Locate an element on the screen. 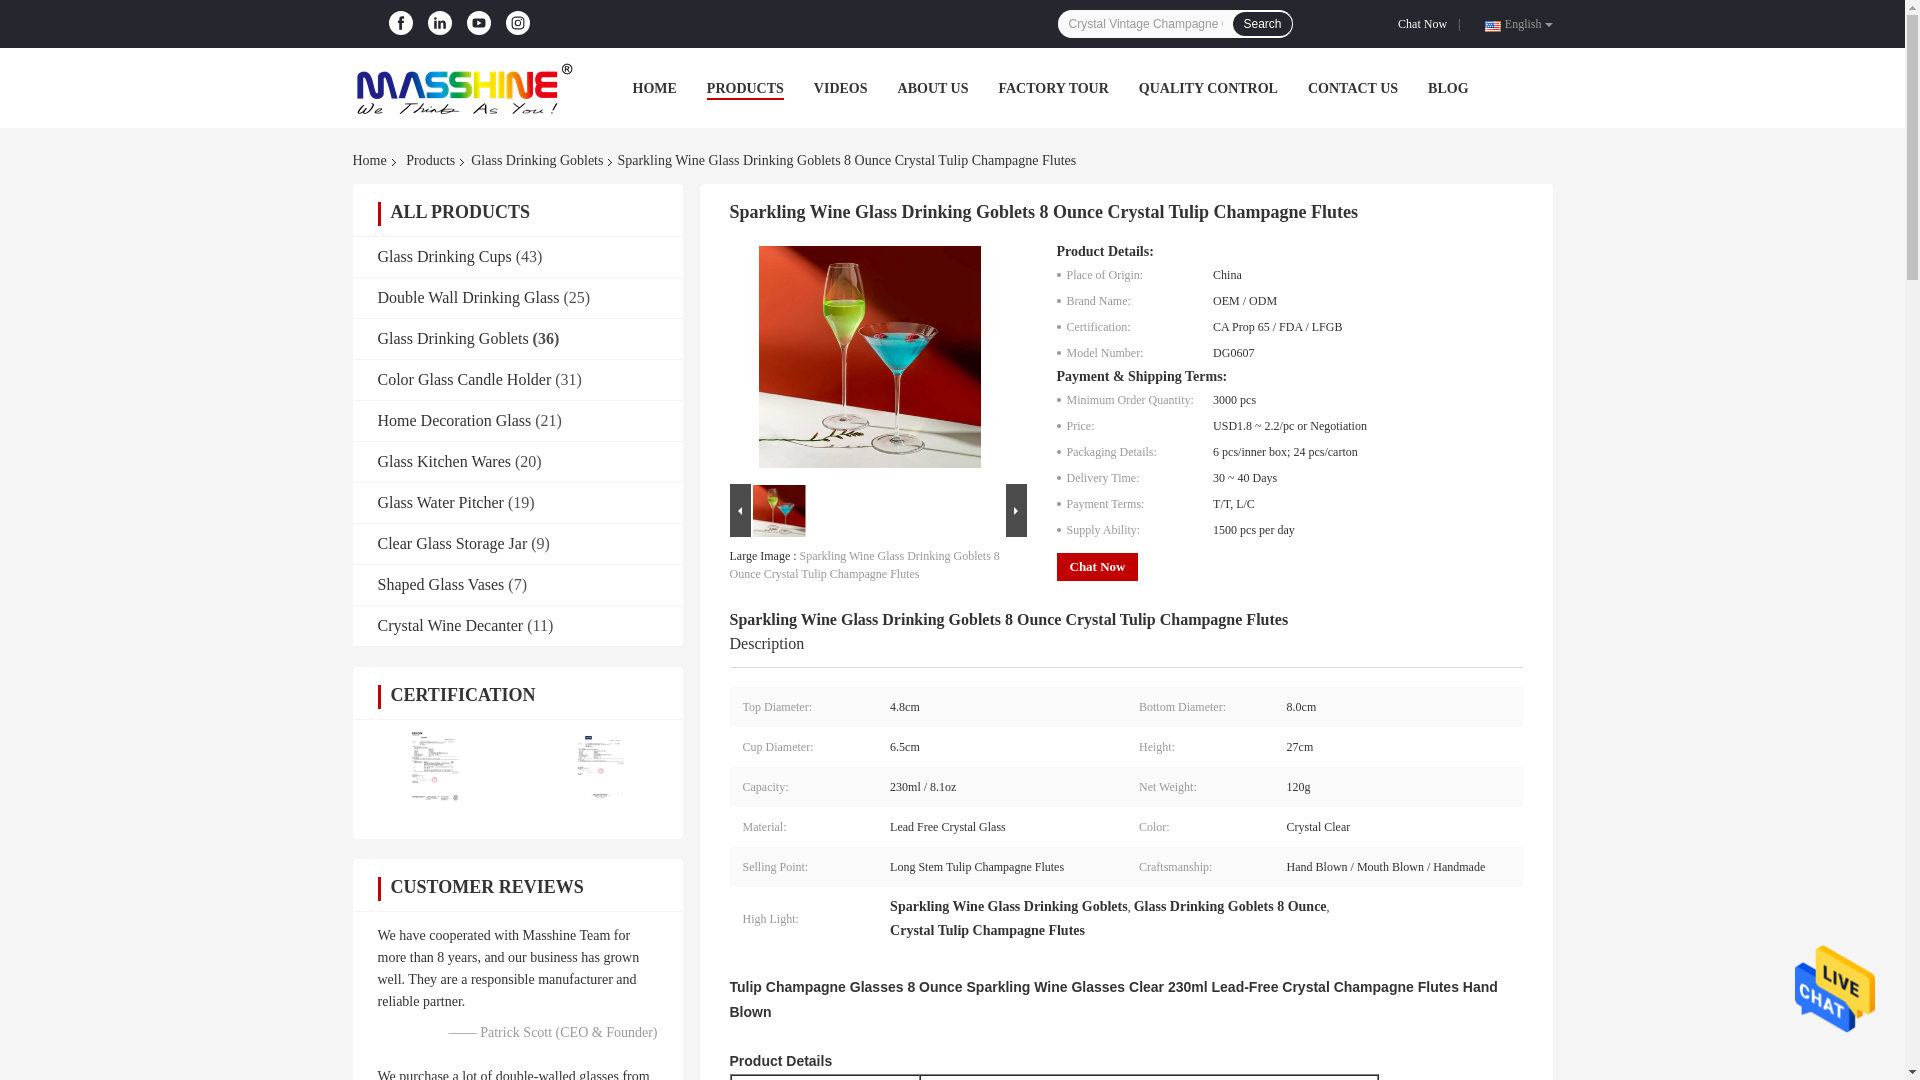 The height and width of the screenshot is (1080, 1920). BLOG is located at coordinates (1448, 88).